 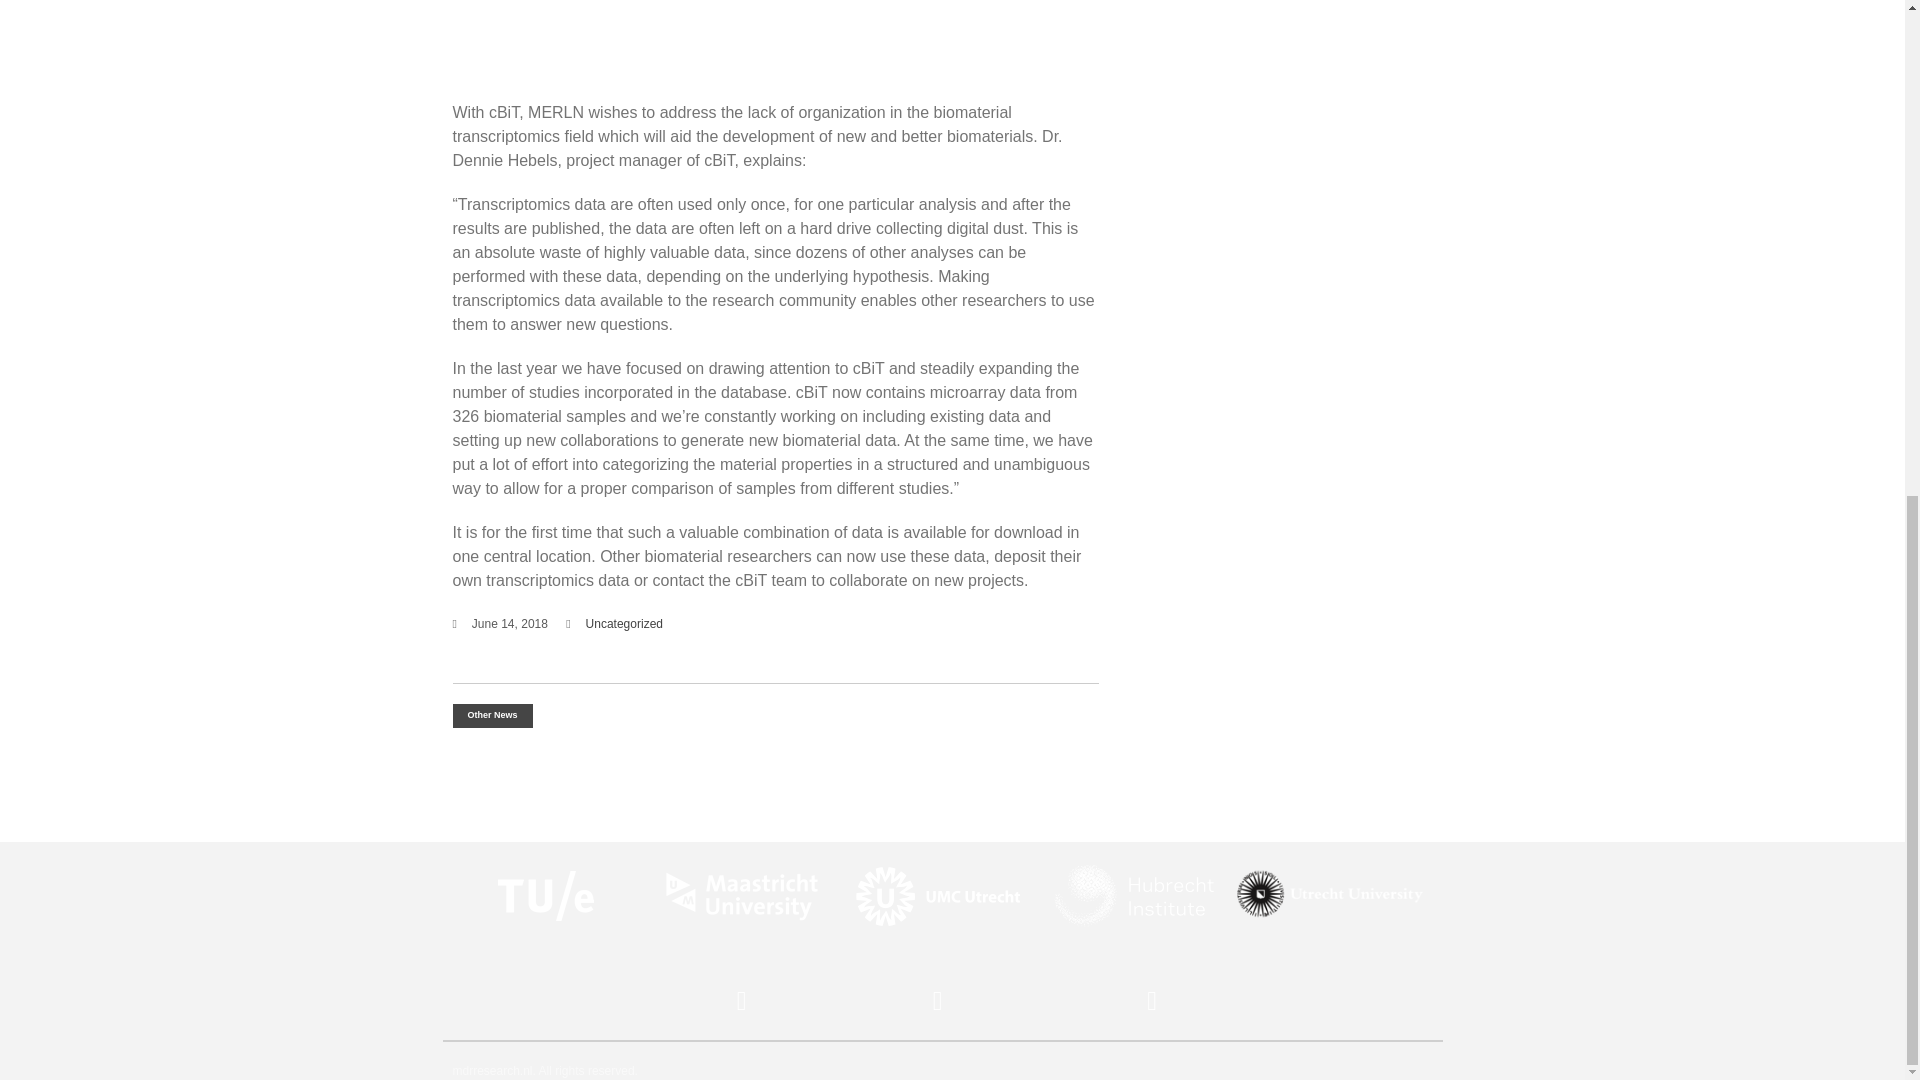 What do you see at coordinates (624, 623) in the screenshot?
I see `View all posts in Uncategorized` at bounding box center [624, 623].